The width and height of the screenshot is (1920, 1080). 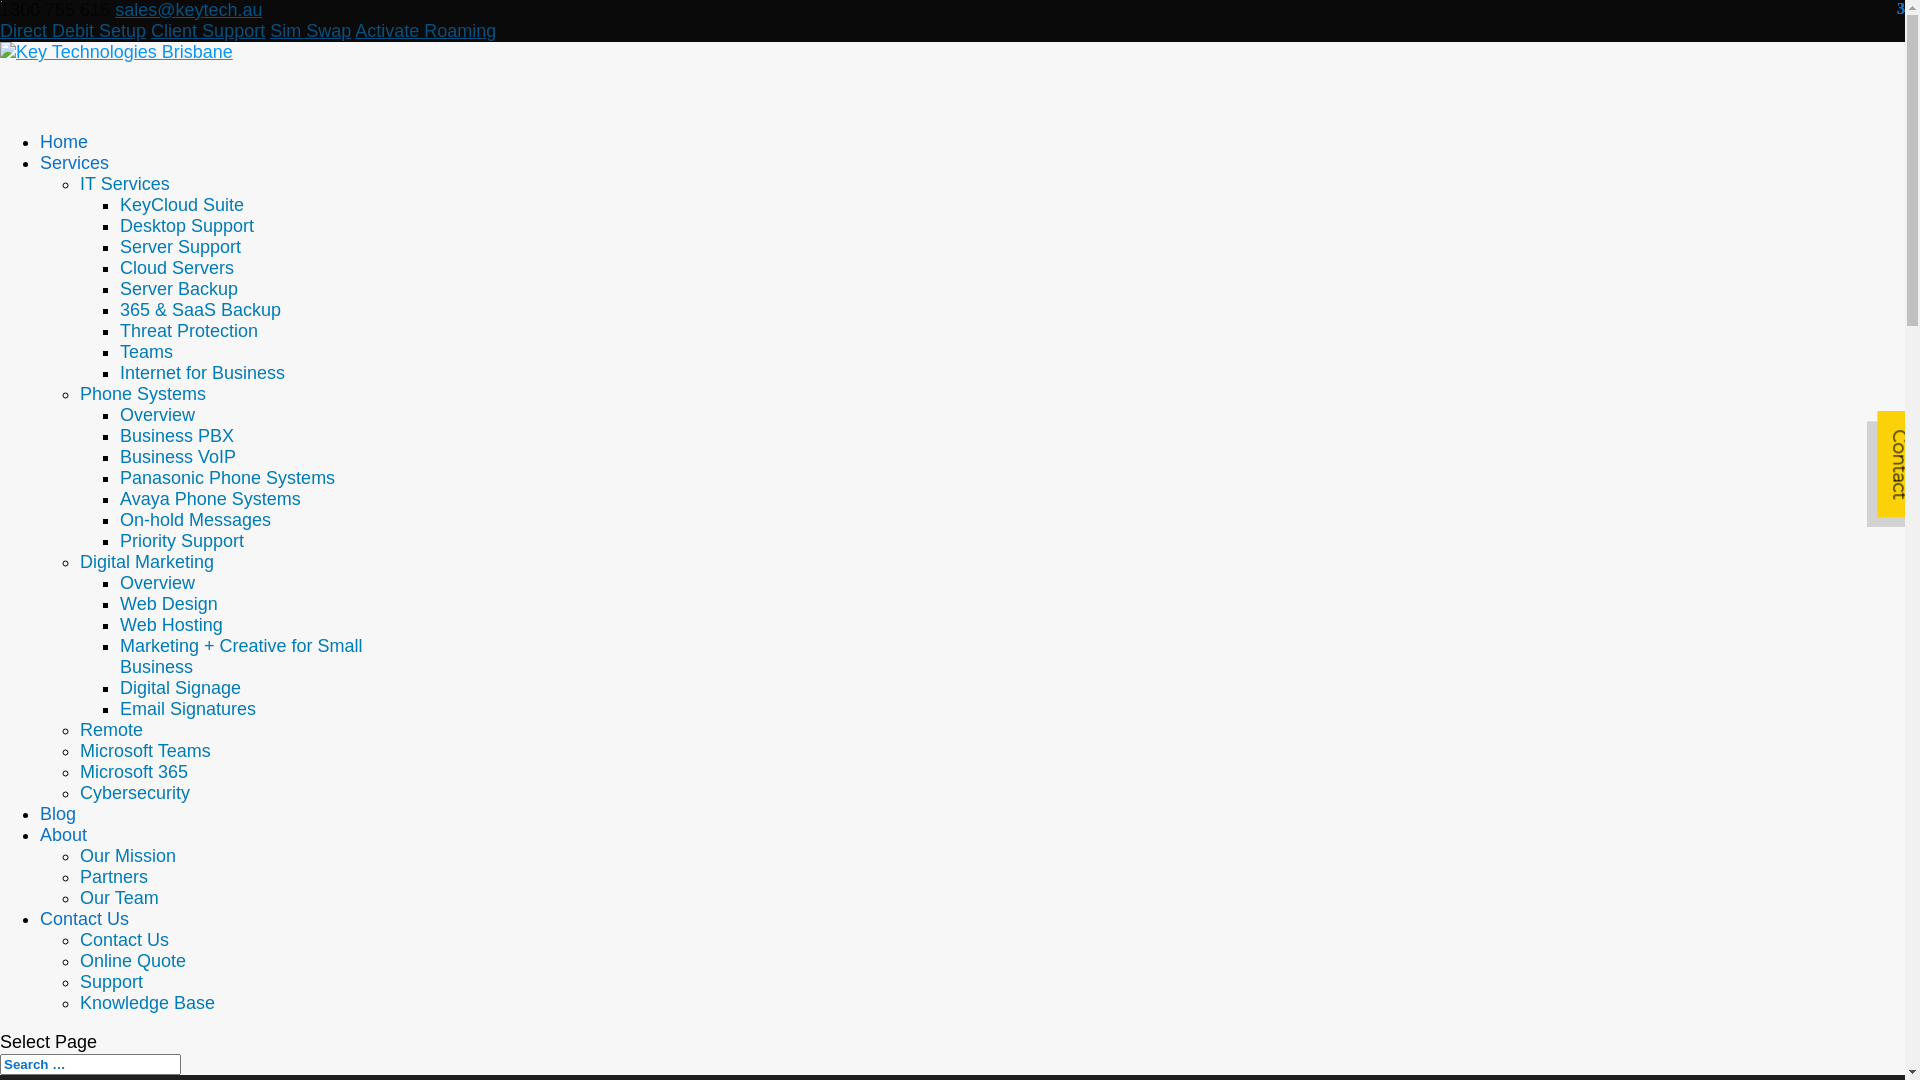 I want to click on Activate Roaming, so click(x=426, y=31).